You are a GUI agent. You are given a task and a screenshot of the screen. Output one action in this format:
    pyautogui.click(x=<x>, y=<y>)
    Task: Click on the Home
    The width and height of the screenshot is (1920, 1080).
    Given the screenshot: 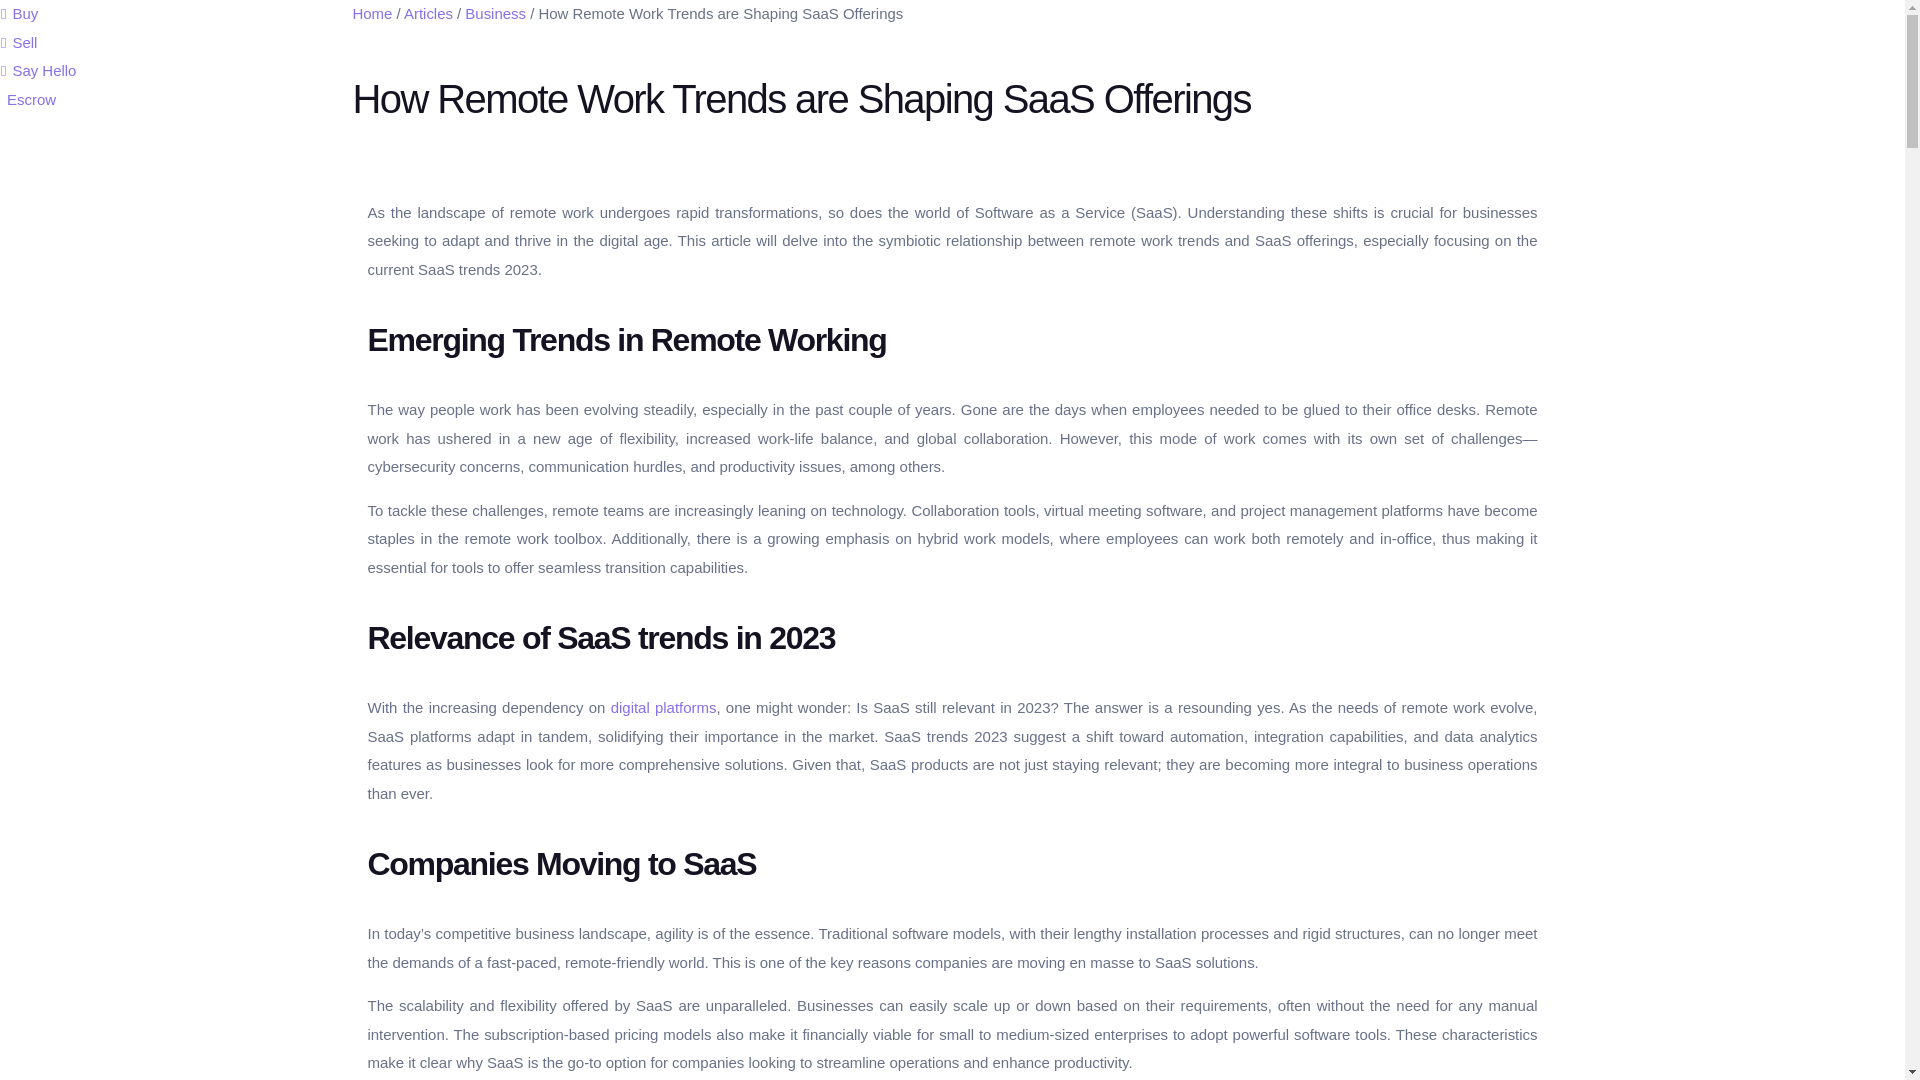 What is the action you would take?
    pyautogui.click(x=371, y=13)
    